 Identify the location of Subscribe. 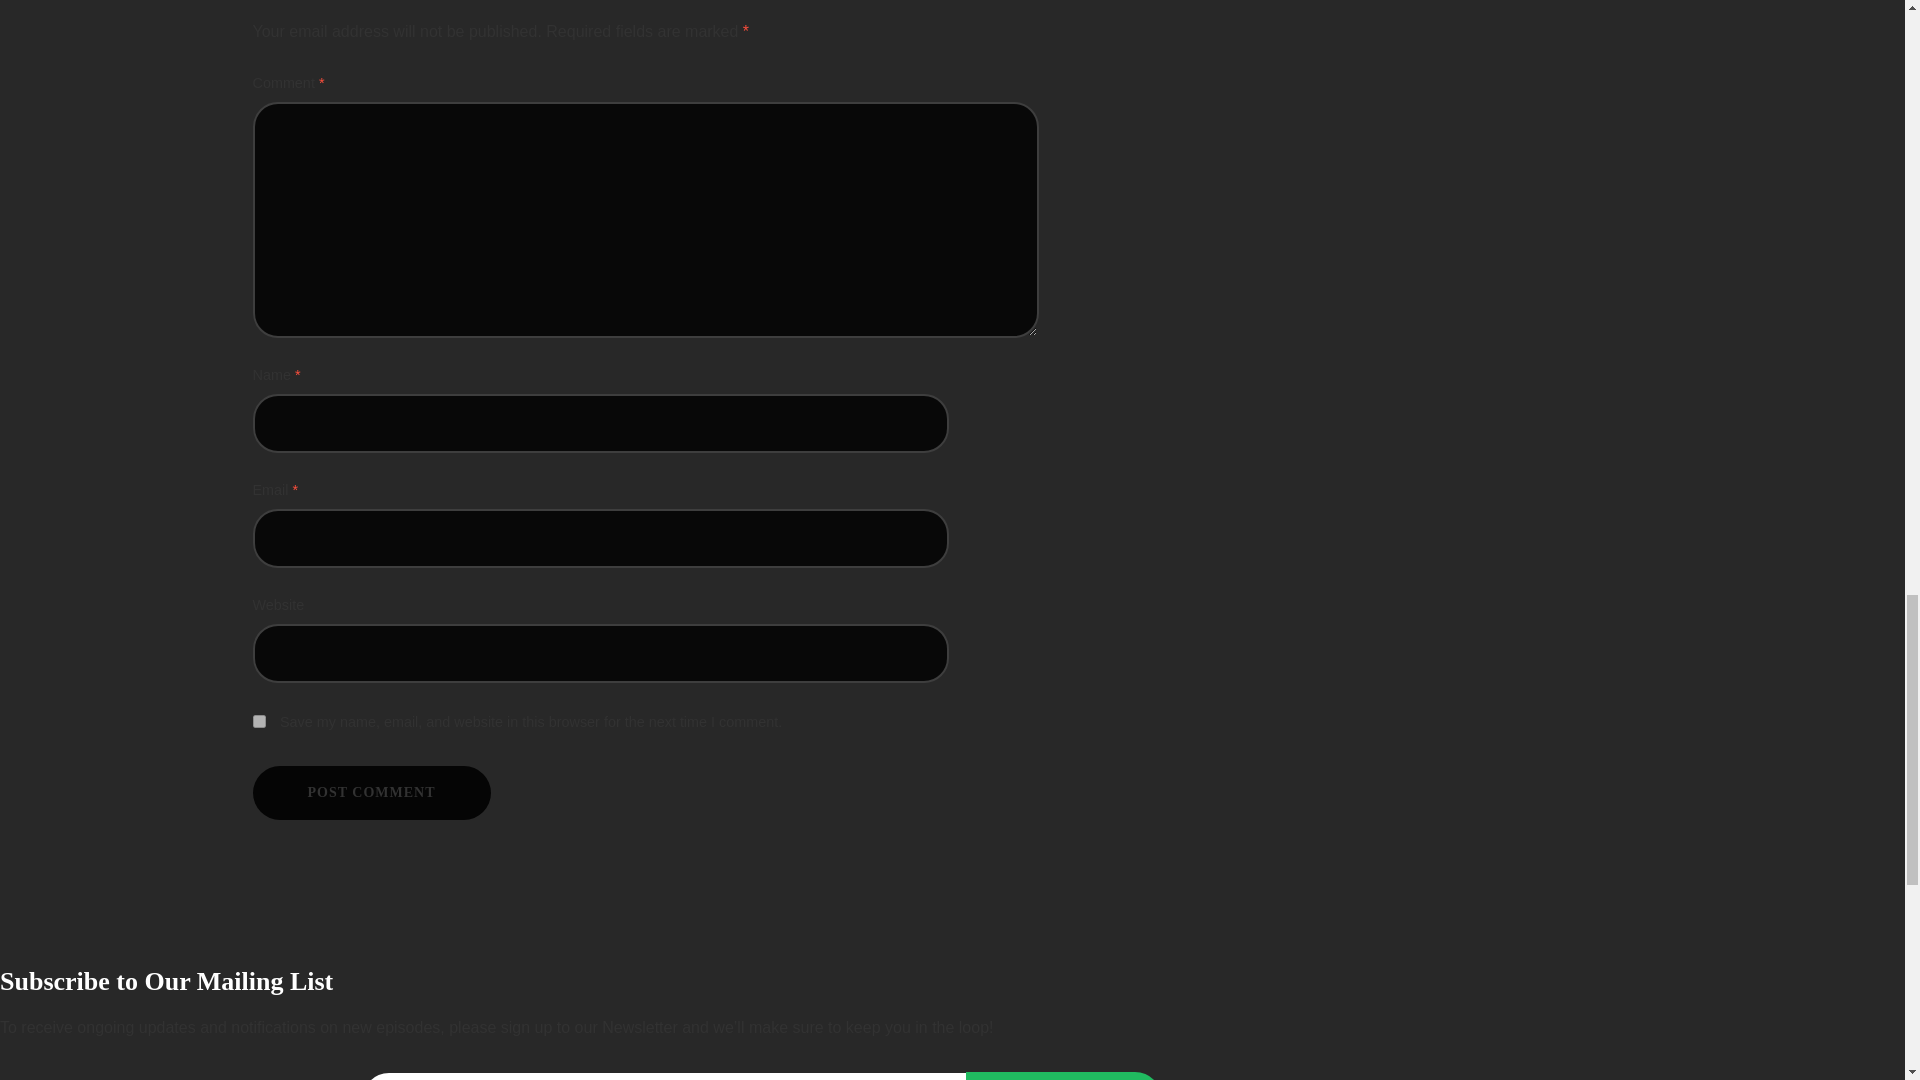
(1063, 1076).